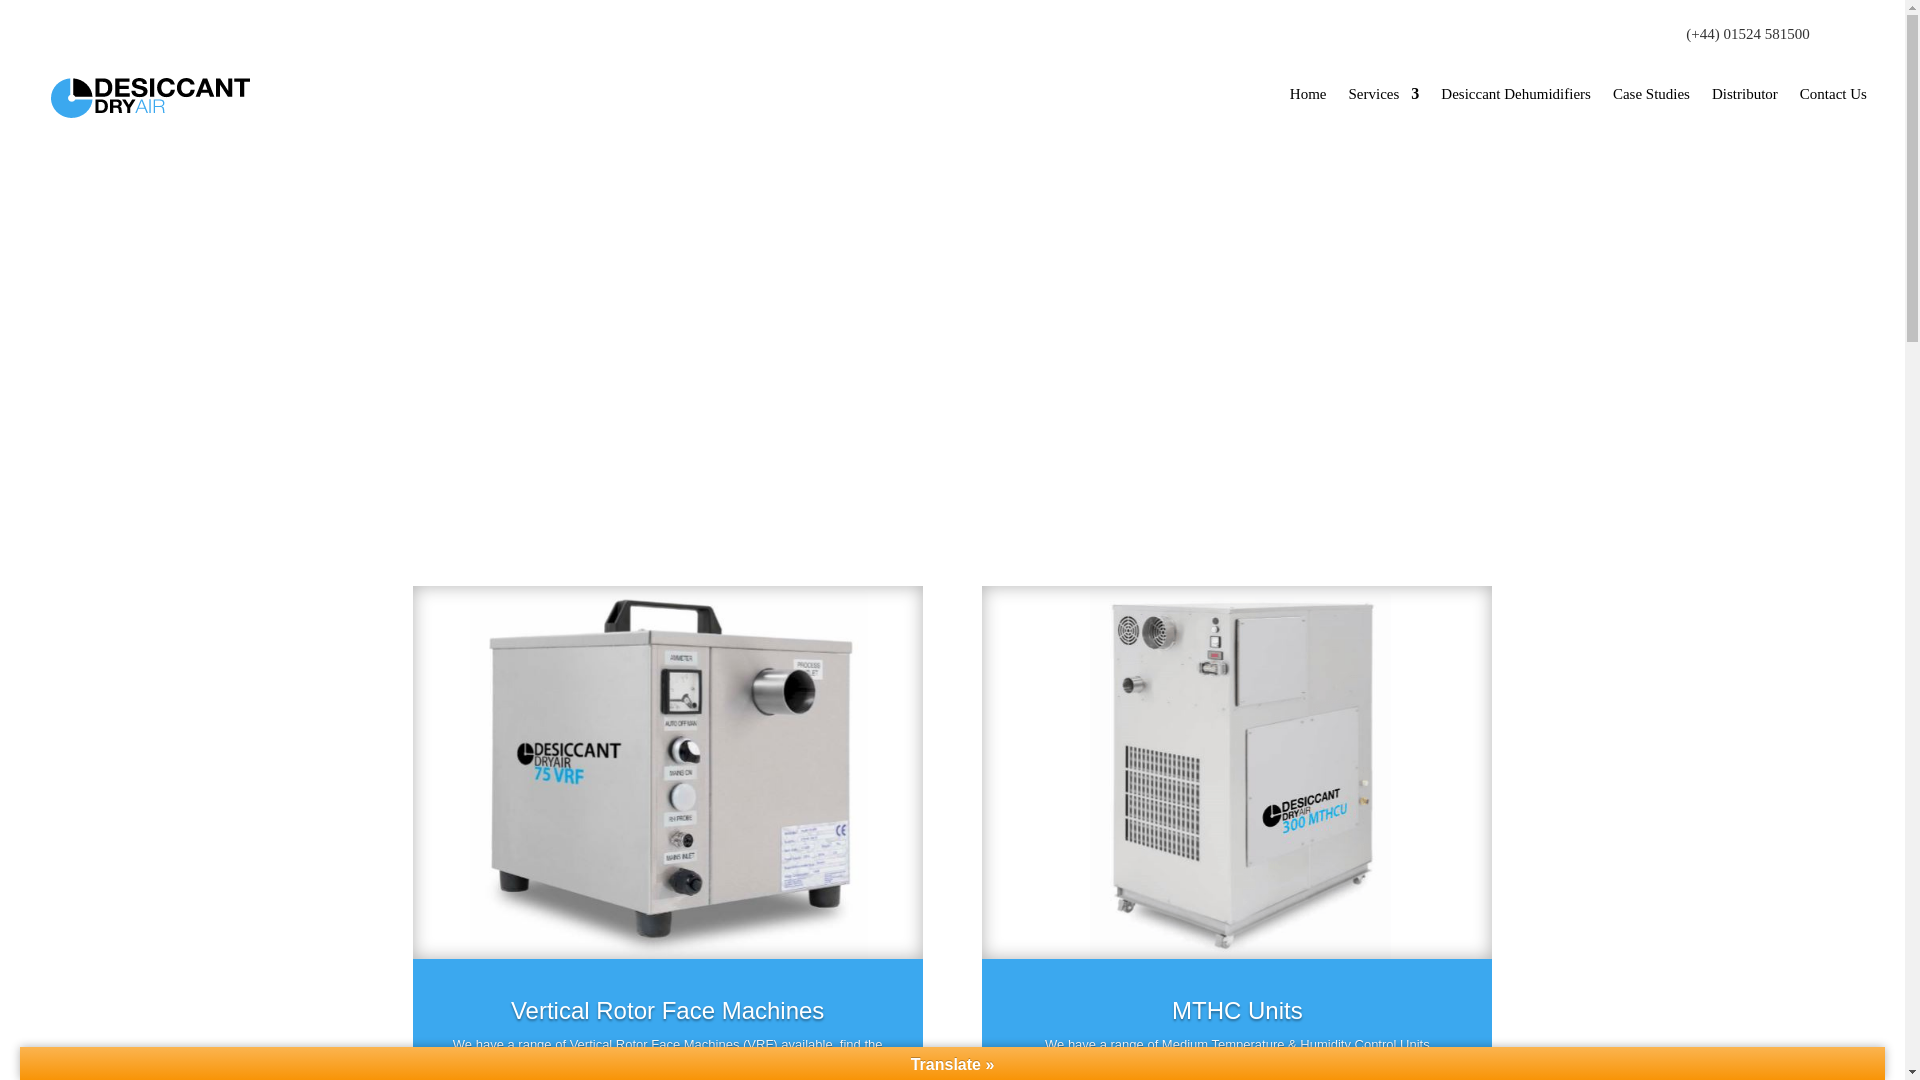 This screenshot has width=1920, height=1080. Describe the element at coordinates (1384, 94) in the screenshot. I see `Services` at that location.